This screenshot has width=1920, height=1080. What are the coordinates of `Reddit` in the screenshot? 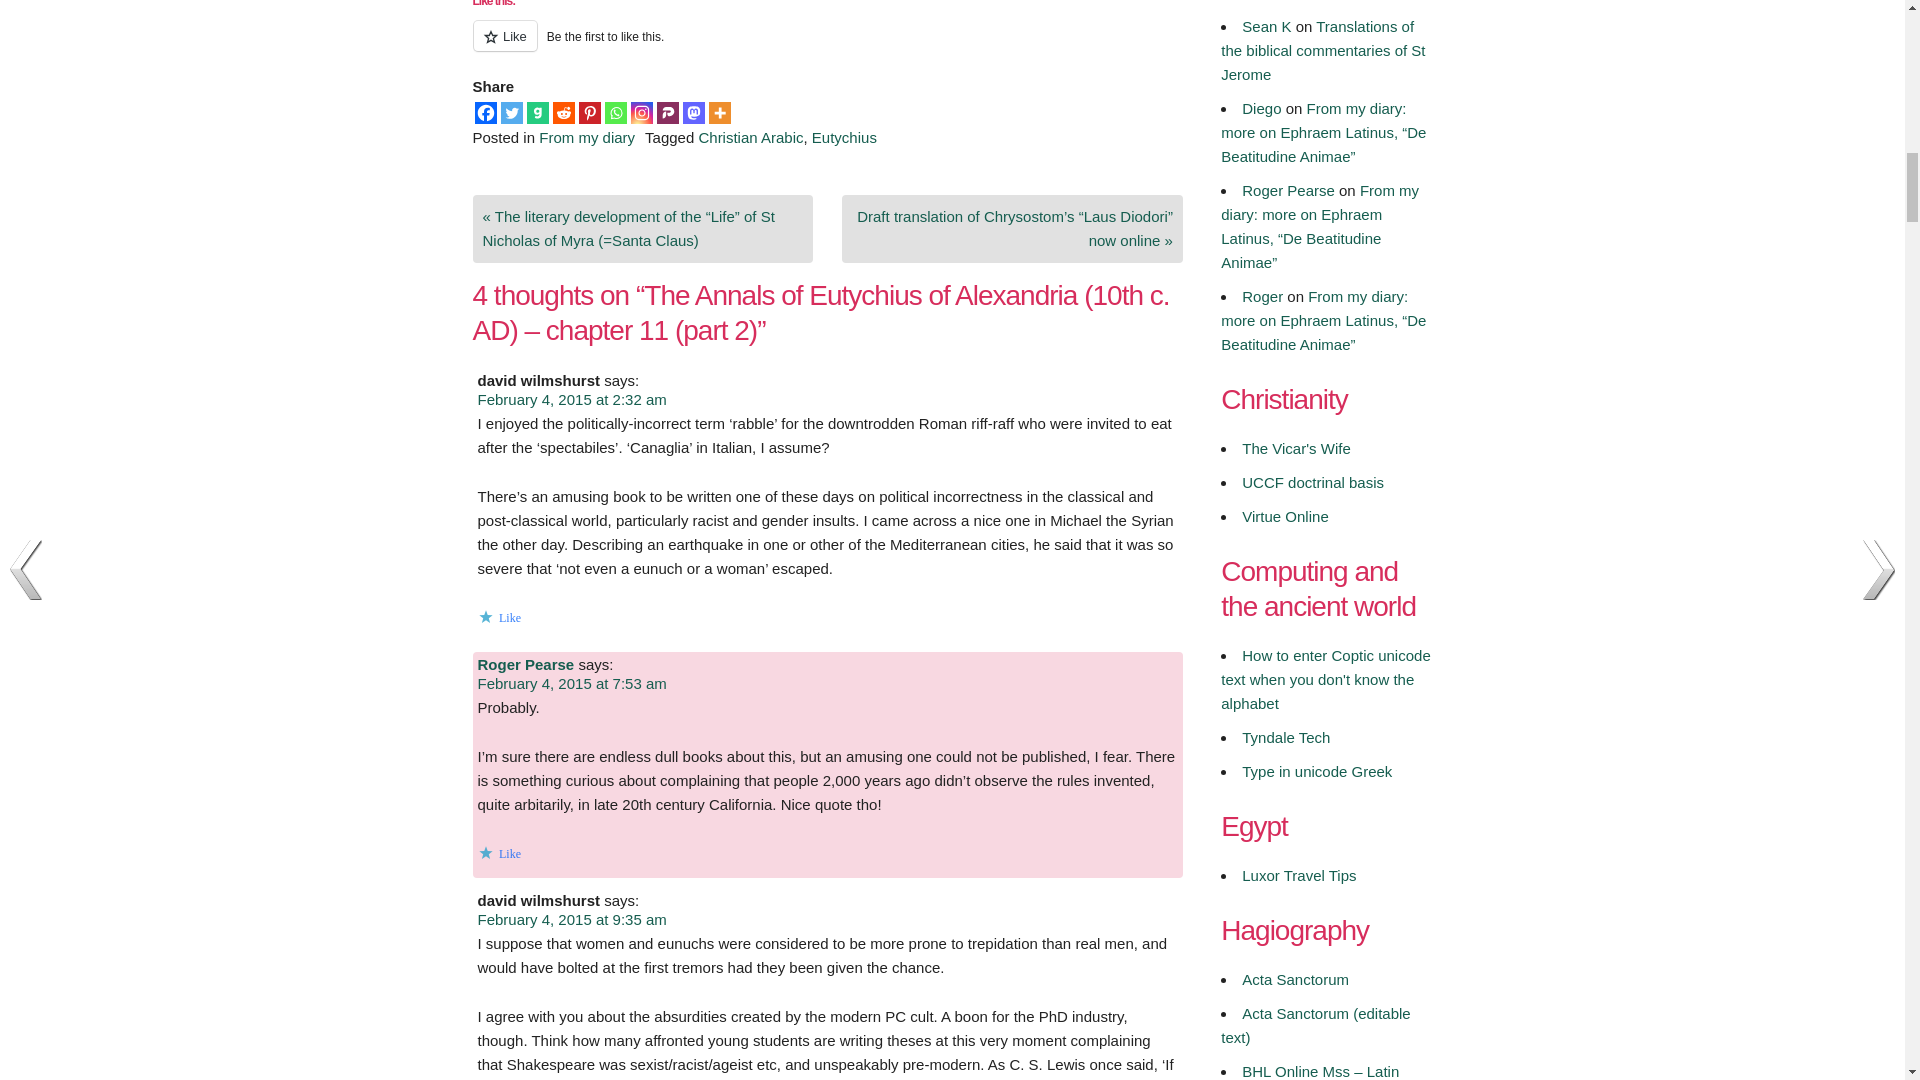 It's located at (563, 112).